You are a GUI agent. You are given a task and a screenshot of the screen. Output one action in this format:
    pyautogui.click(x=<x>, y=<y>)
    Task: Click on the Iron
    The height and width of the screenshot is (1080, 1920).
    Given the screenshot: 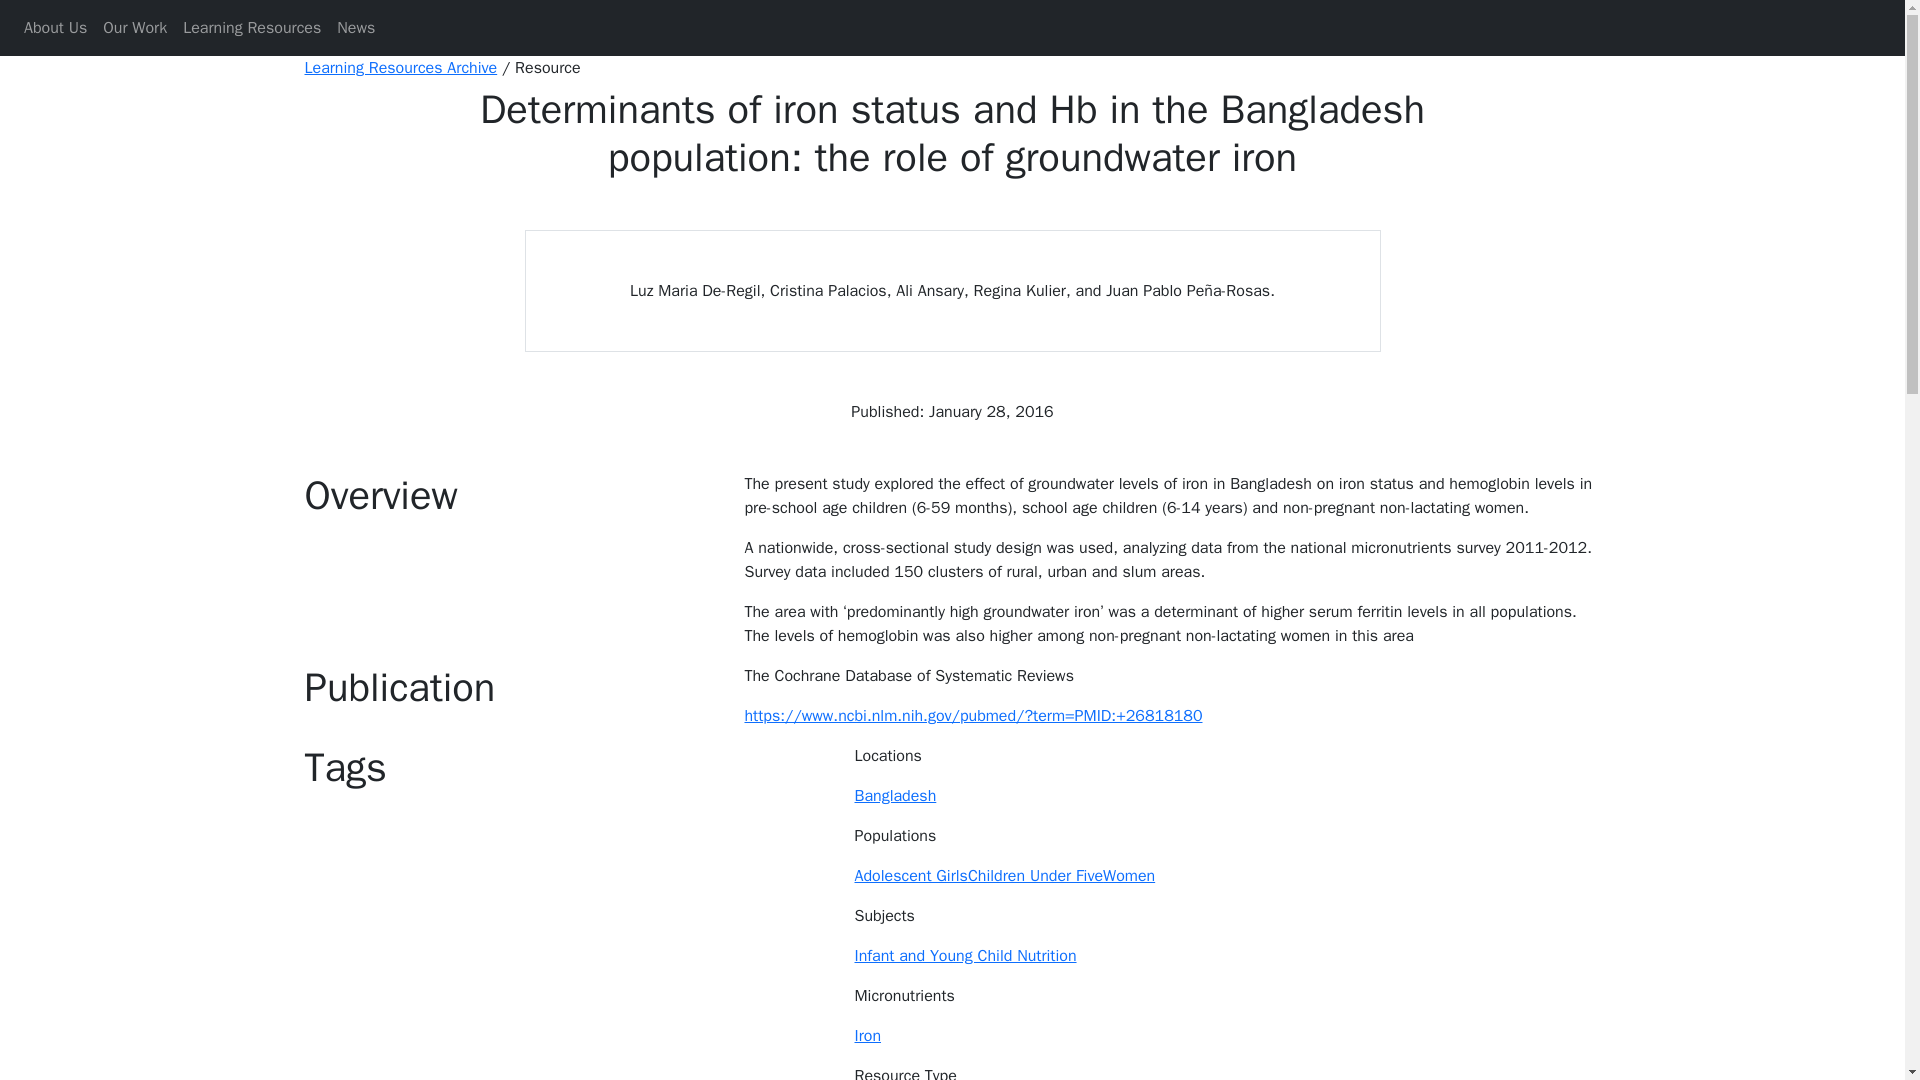 What is the action you would take?
    pyautogui.click(x=868, y=1036)
    